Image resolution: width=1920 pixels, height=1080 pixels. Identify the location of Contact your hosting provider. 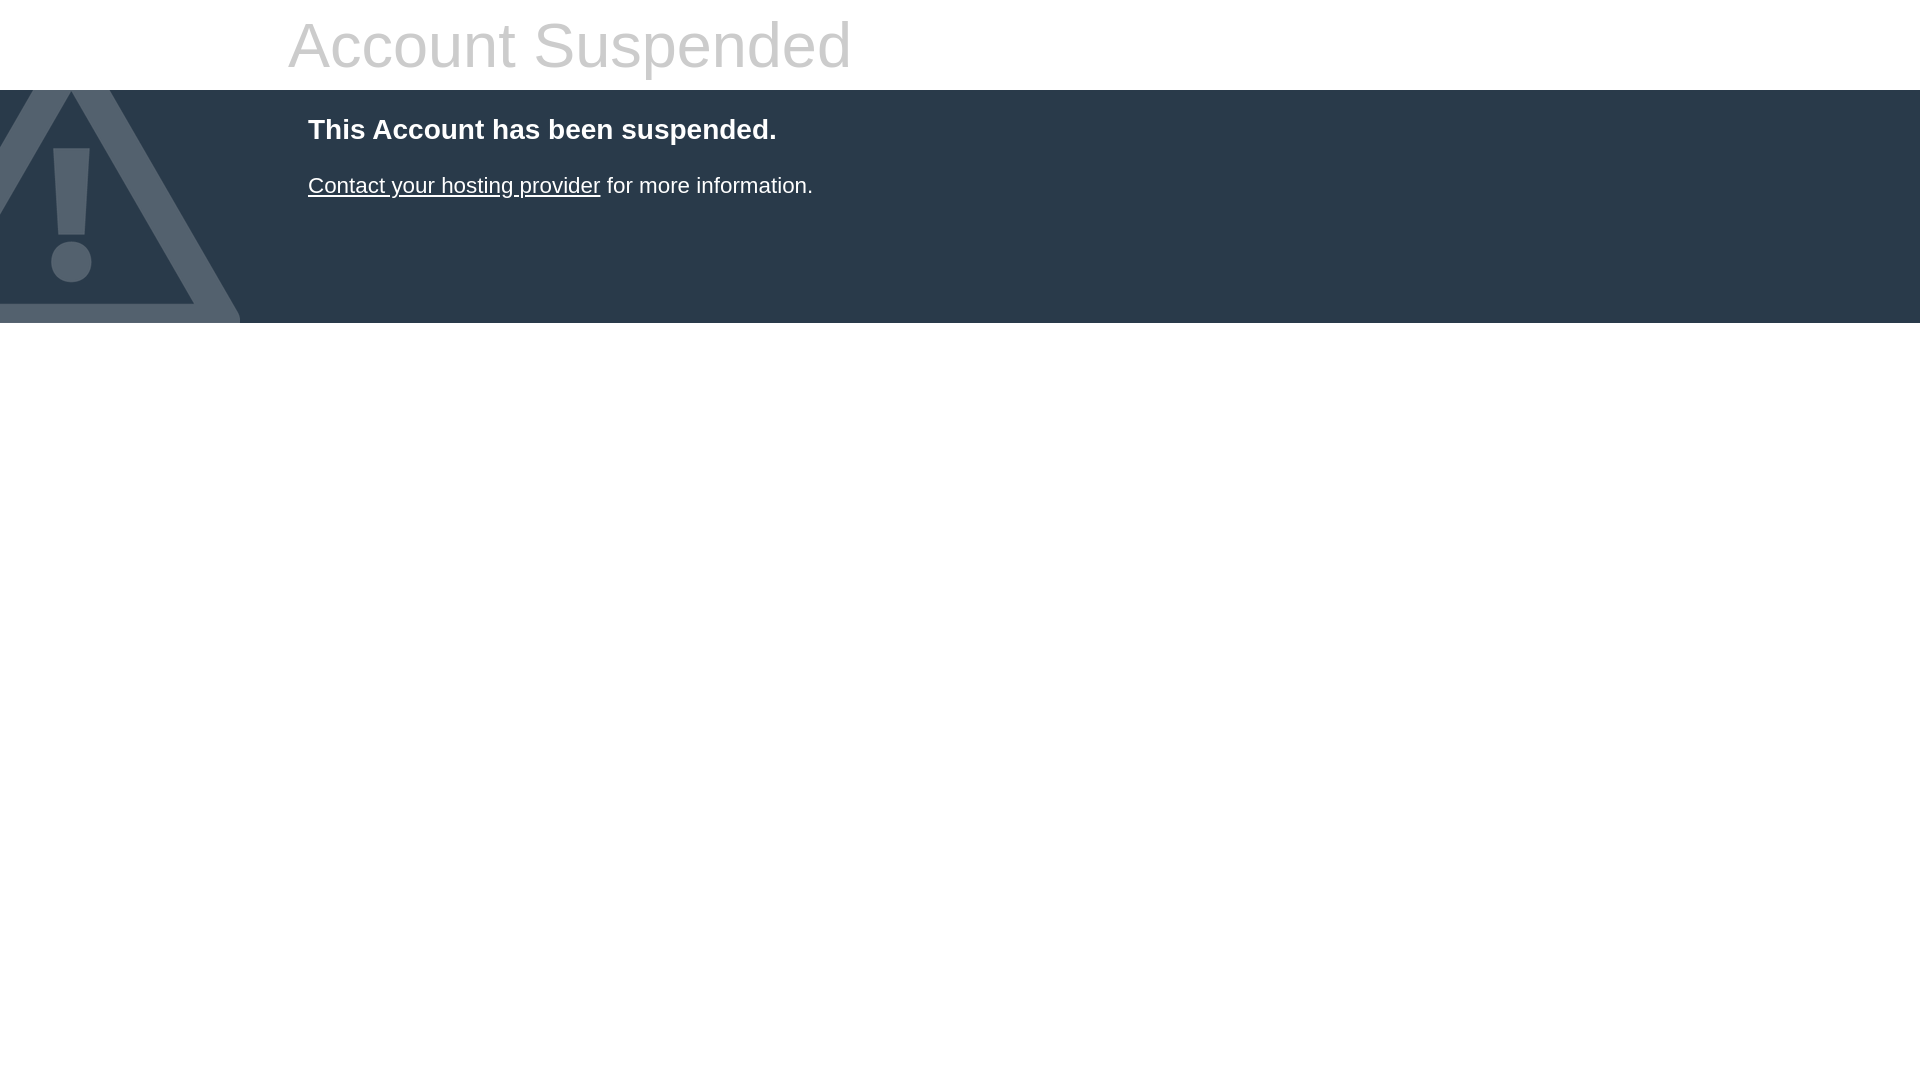
(454, 186).